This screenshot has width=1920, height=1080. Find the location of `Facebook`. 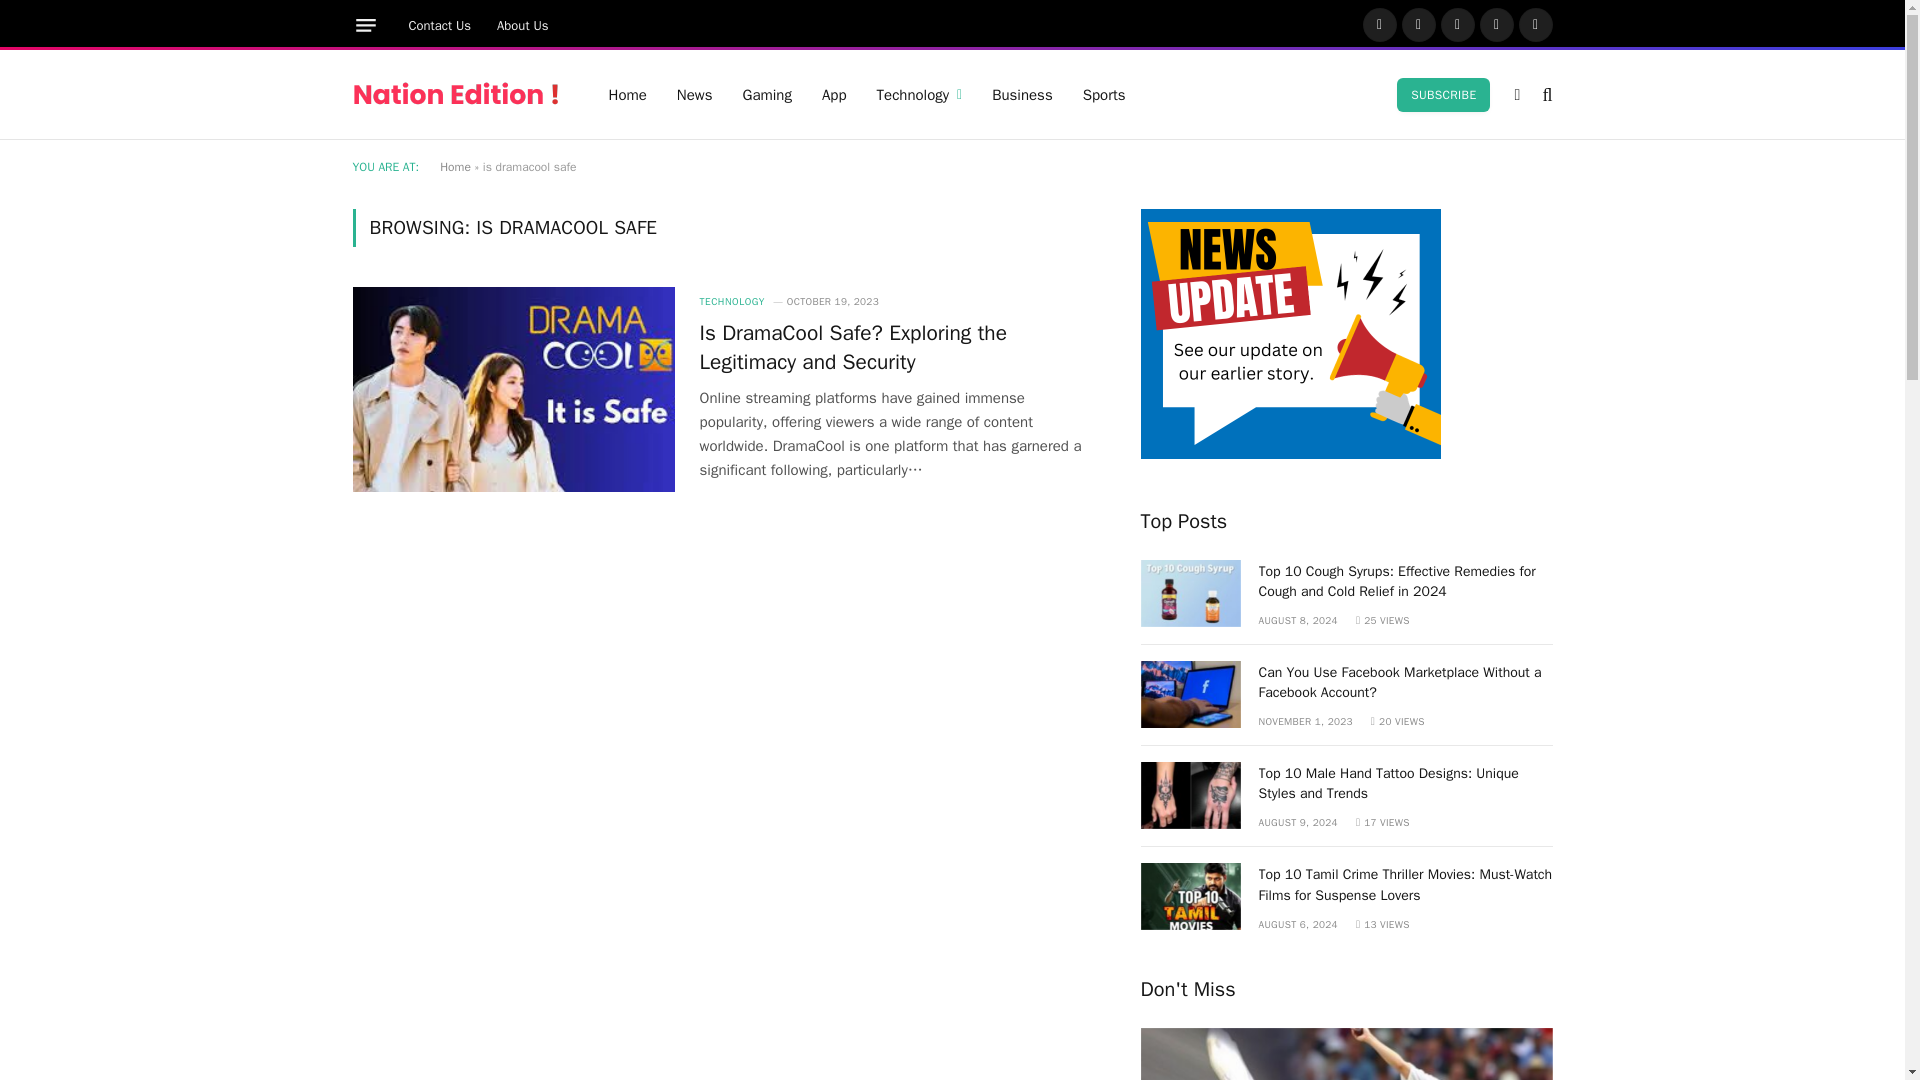

Facebook is located at coordinates (1378, 24).